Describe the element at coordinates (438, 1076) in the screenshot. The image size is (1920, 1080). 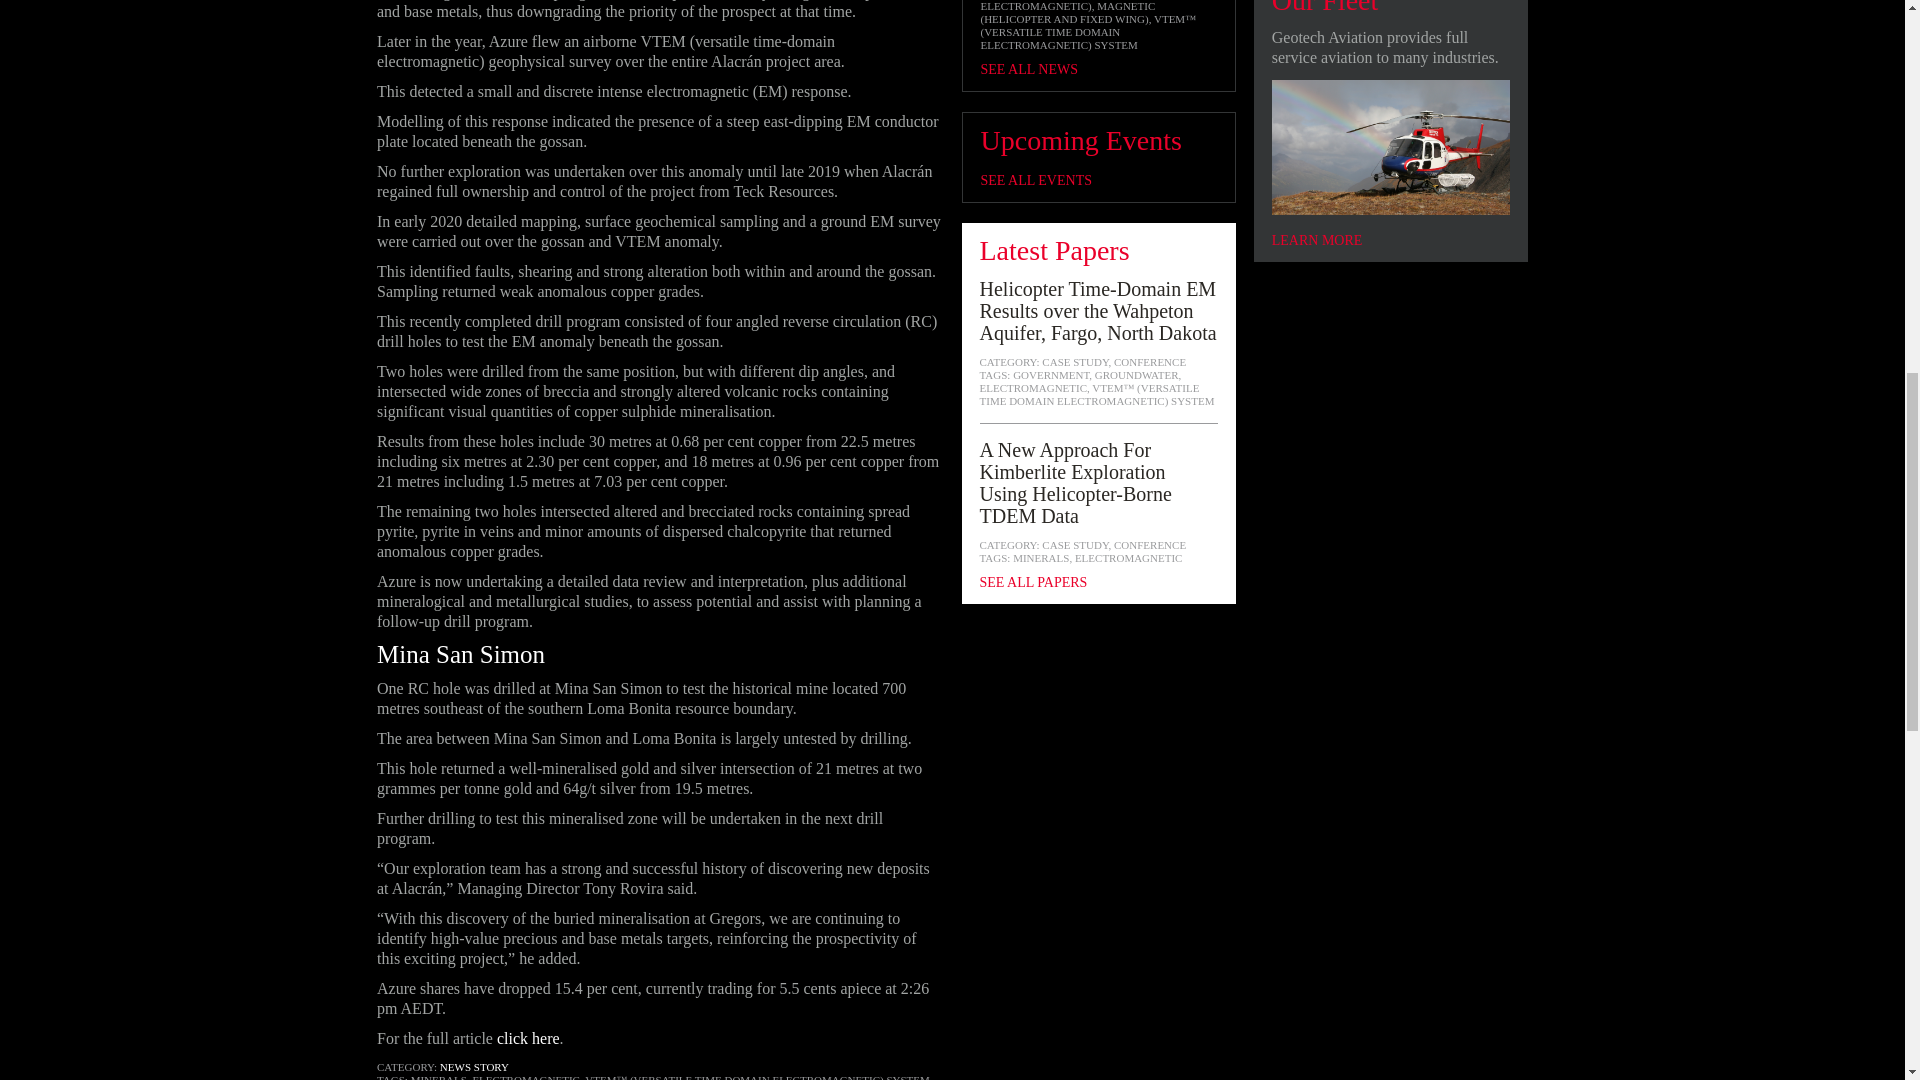
I see `MINERALS` at that location.